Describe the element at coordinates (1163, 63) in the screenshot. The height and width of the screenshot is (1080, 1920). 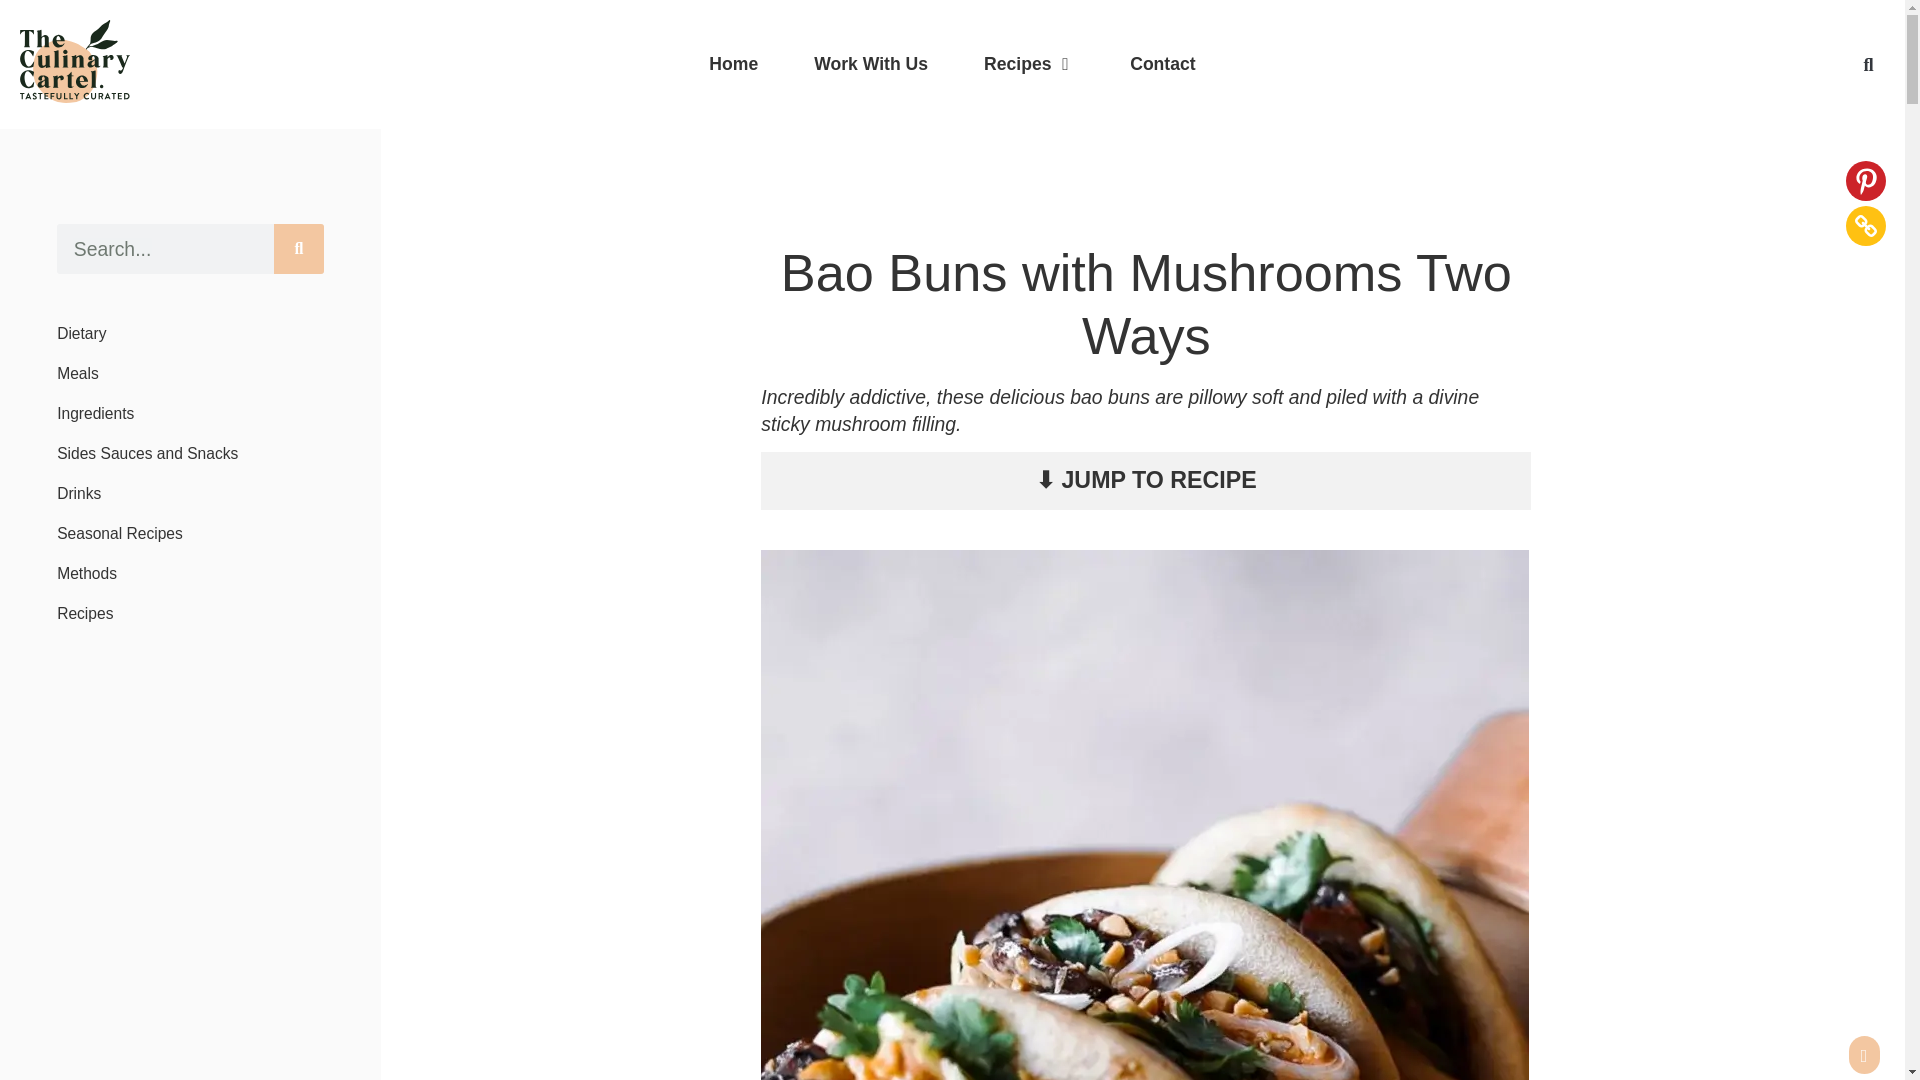
I see `Contact` at that location.